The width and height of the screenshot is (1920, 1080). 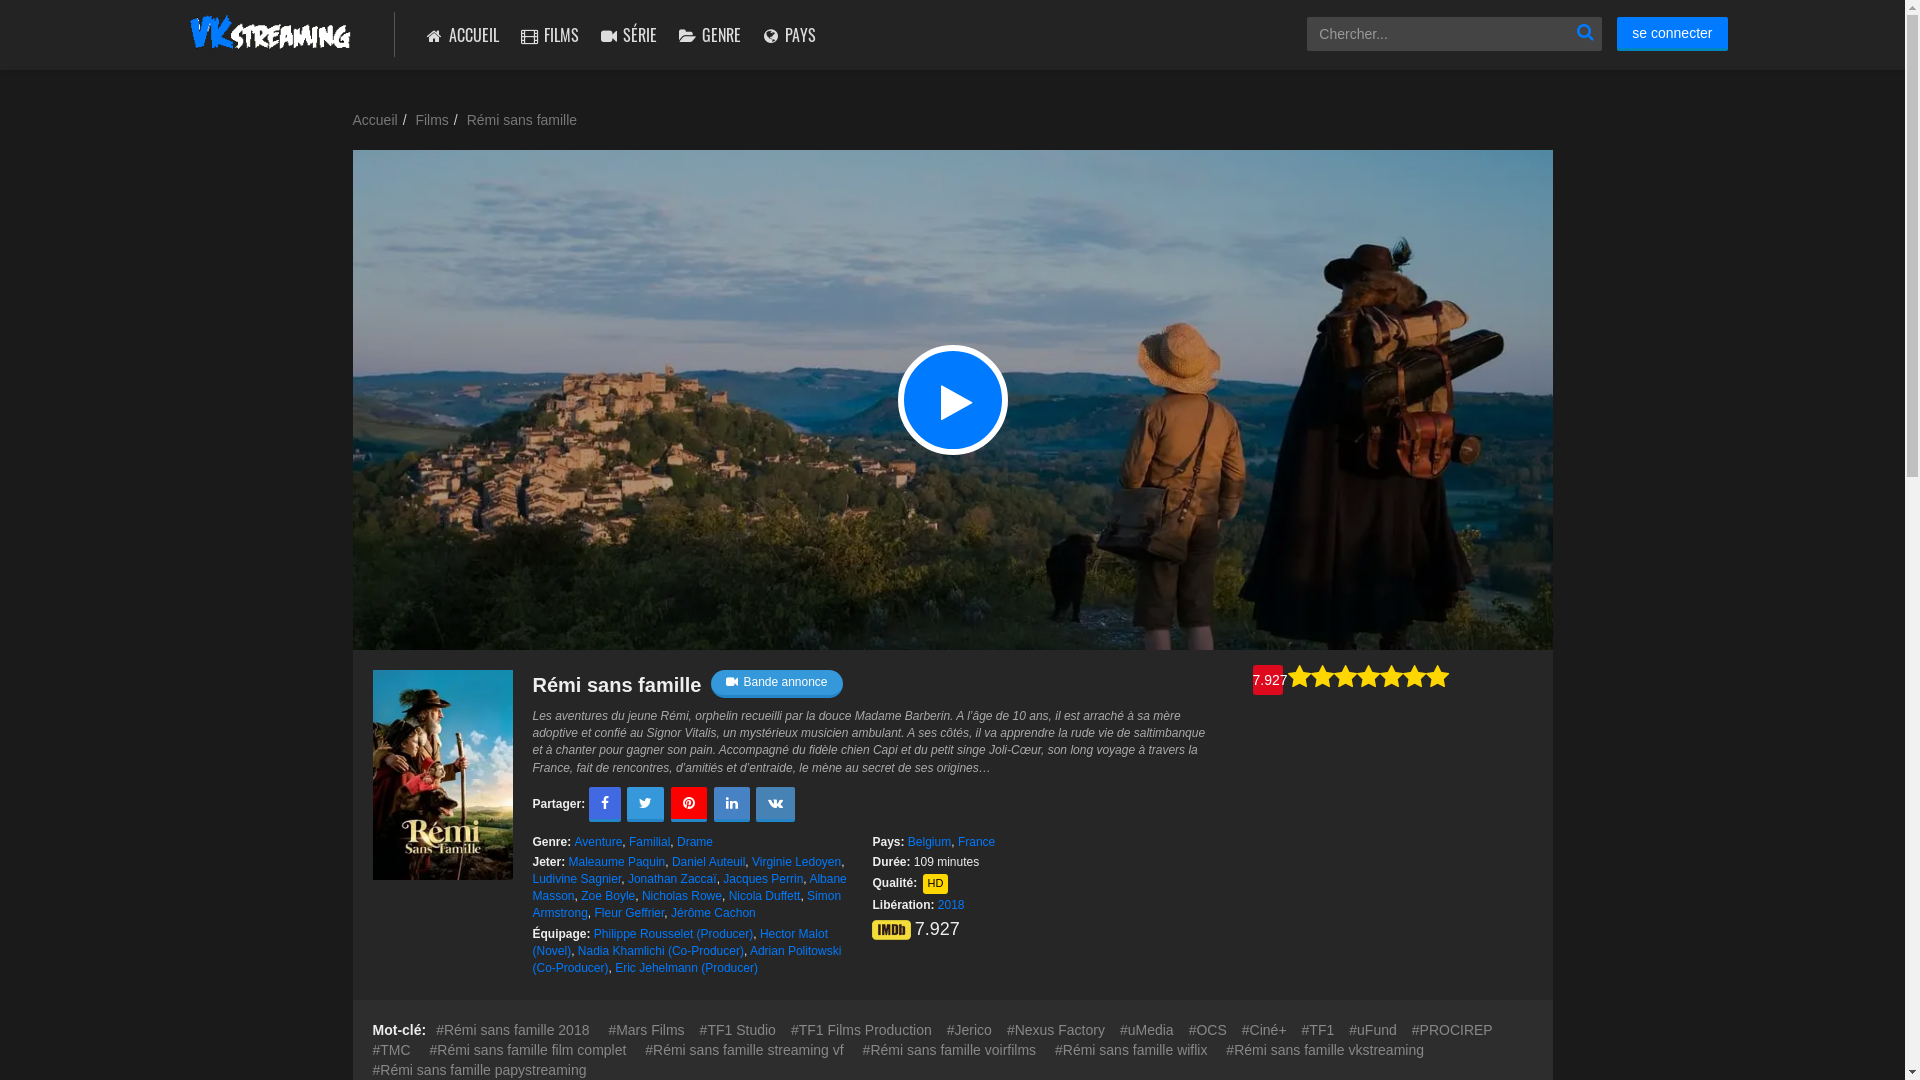 I want to click on Familial, so click(x=650, y=842).